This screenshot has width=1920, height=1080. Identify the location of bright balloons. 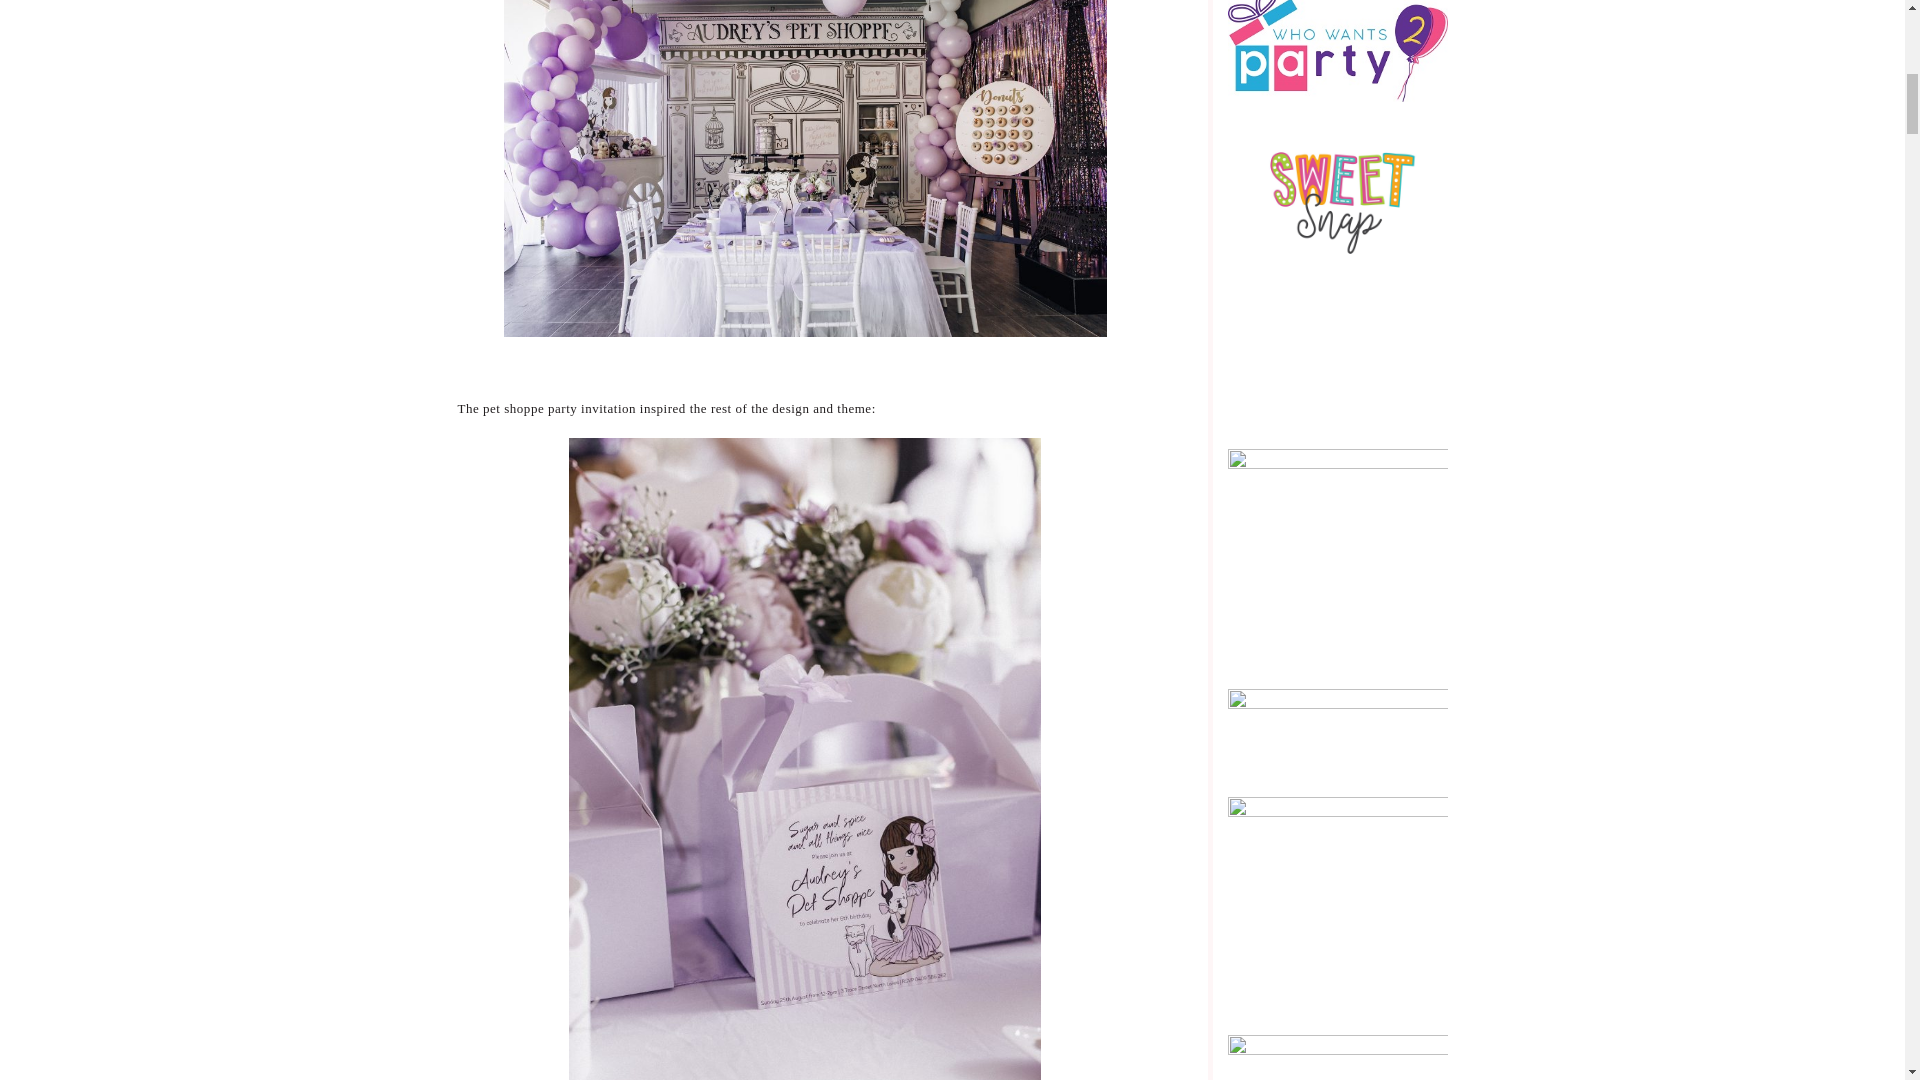
(1338, 362).